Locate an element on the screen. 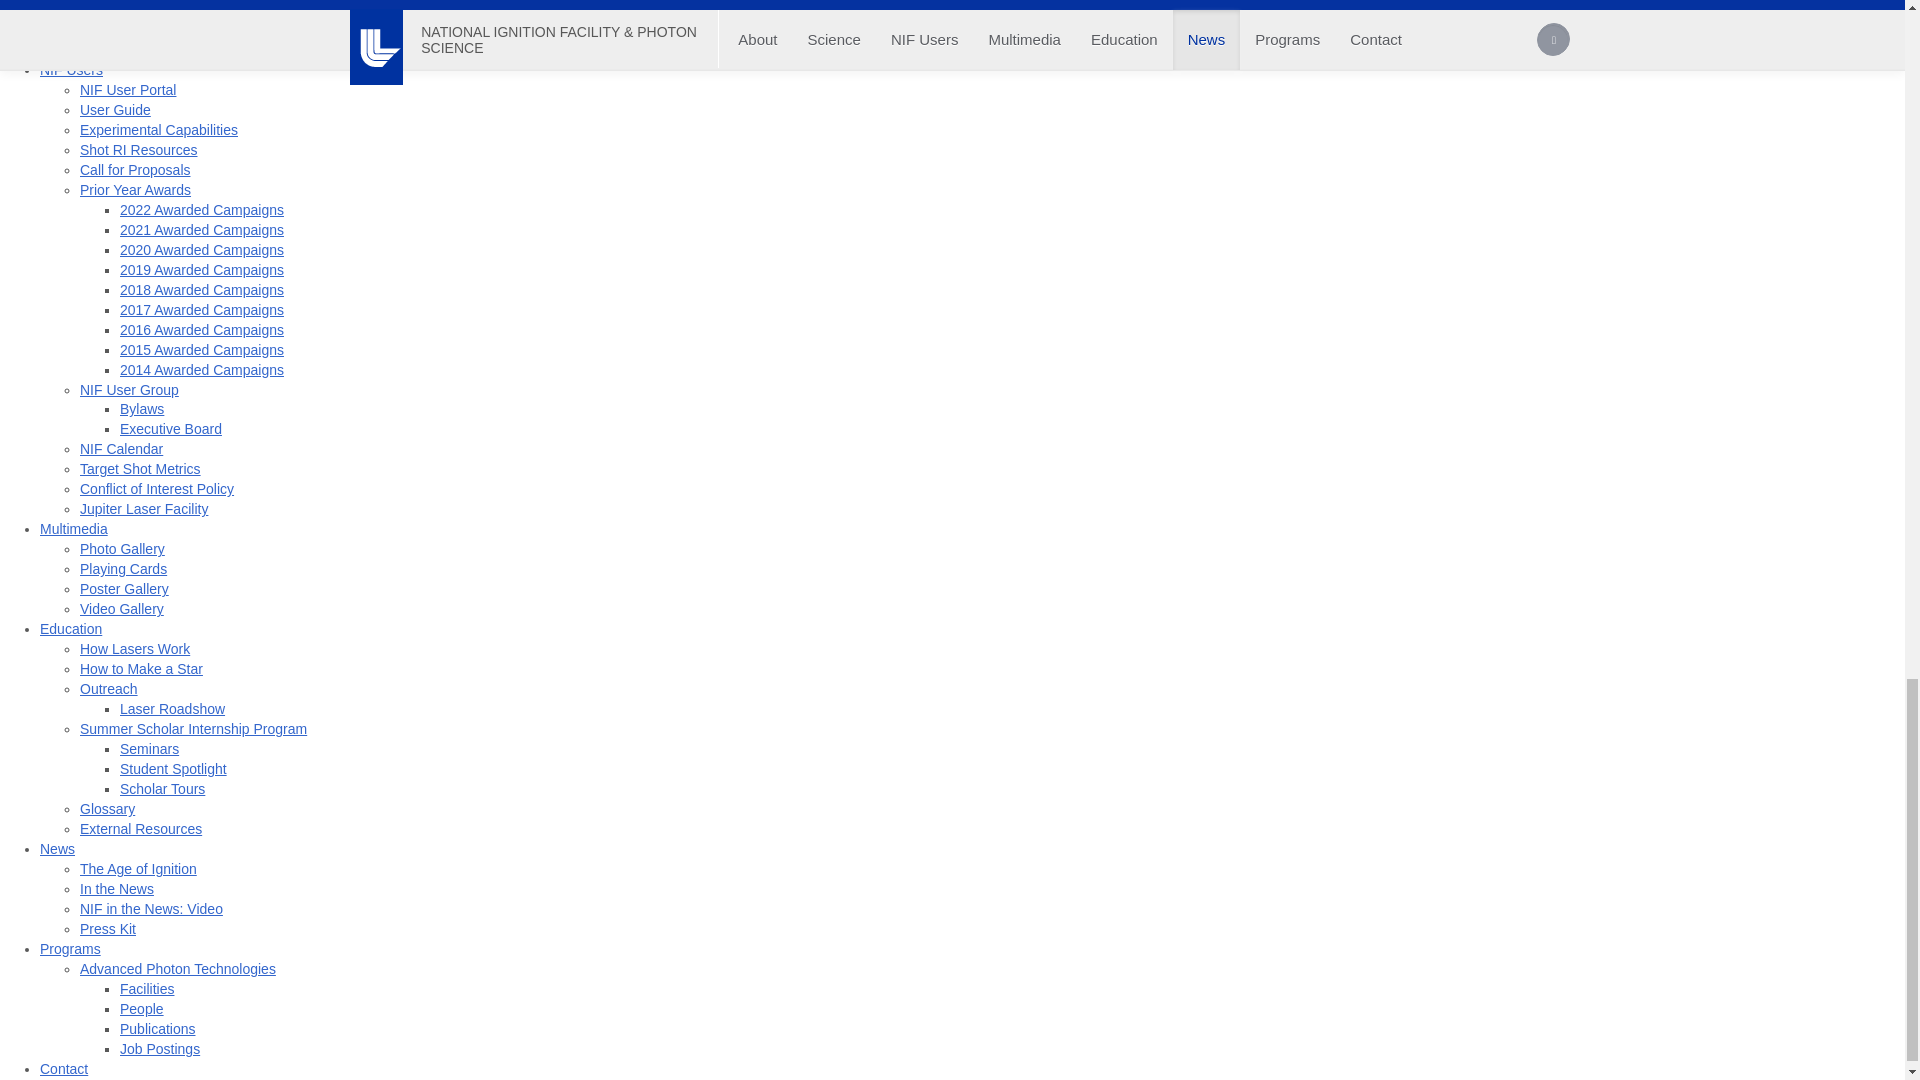 The image size is (1920, 1080). External Resources is located at coordinates (140, 828).